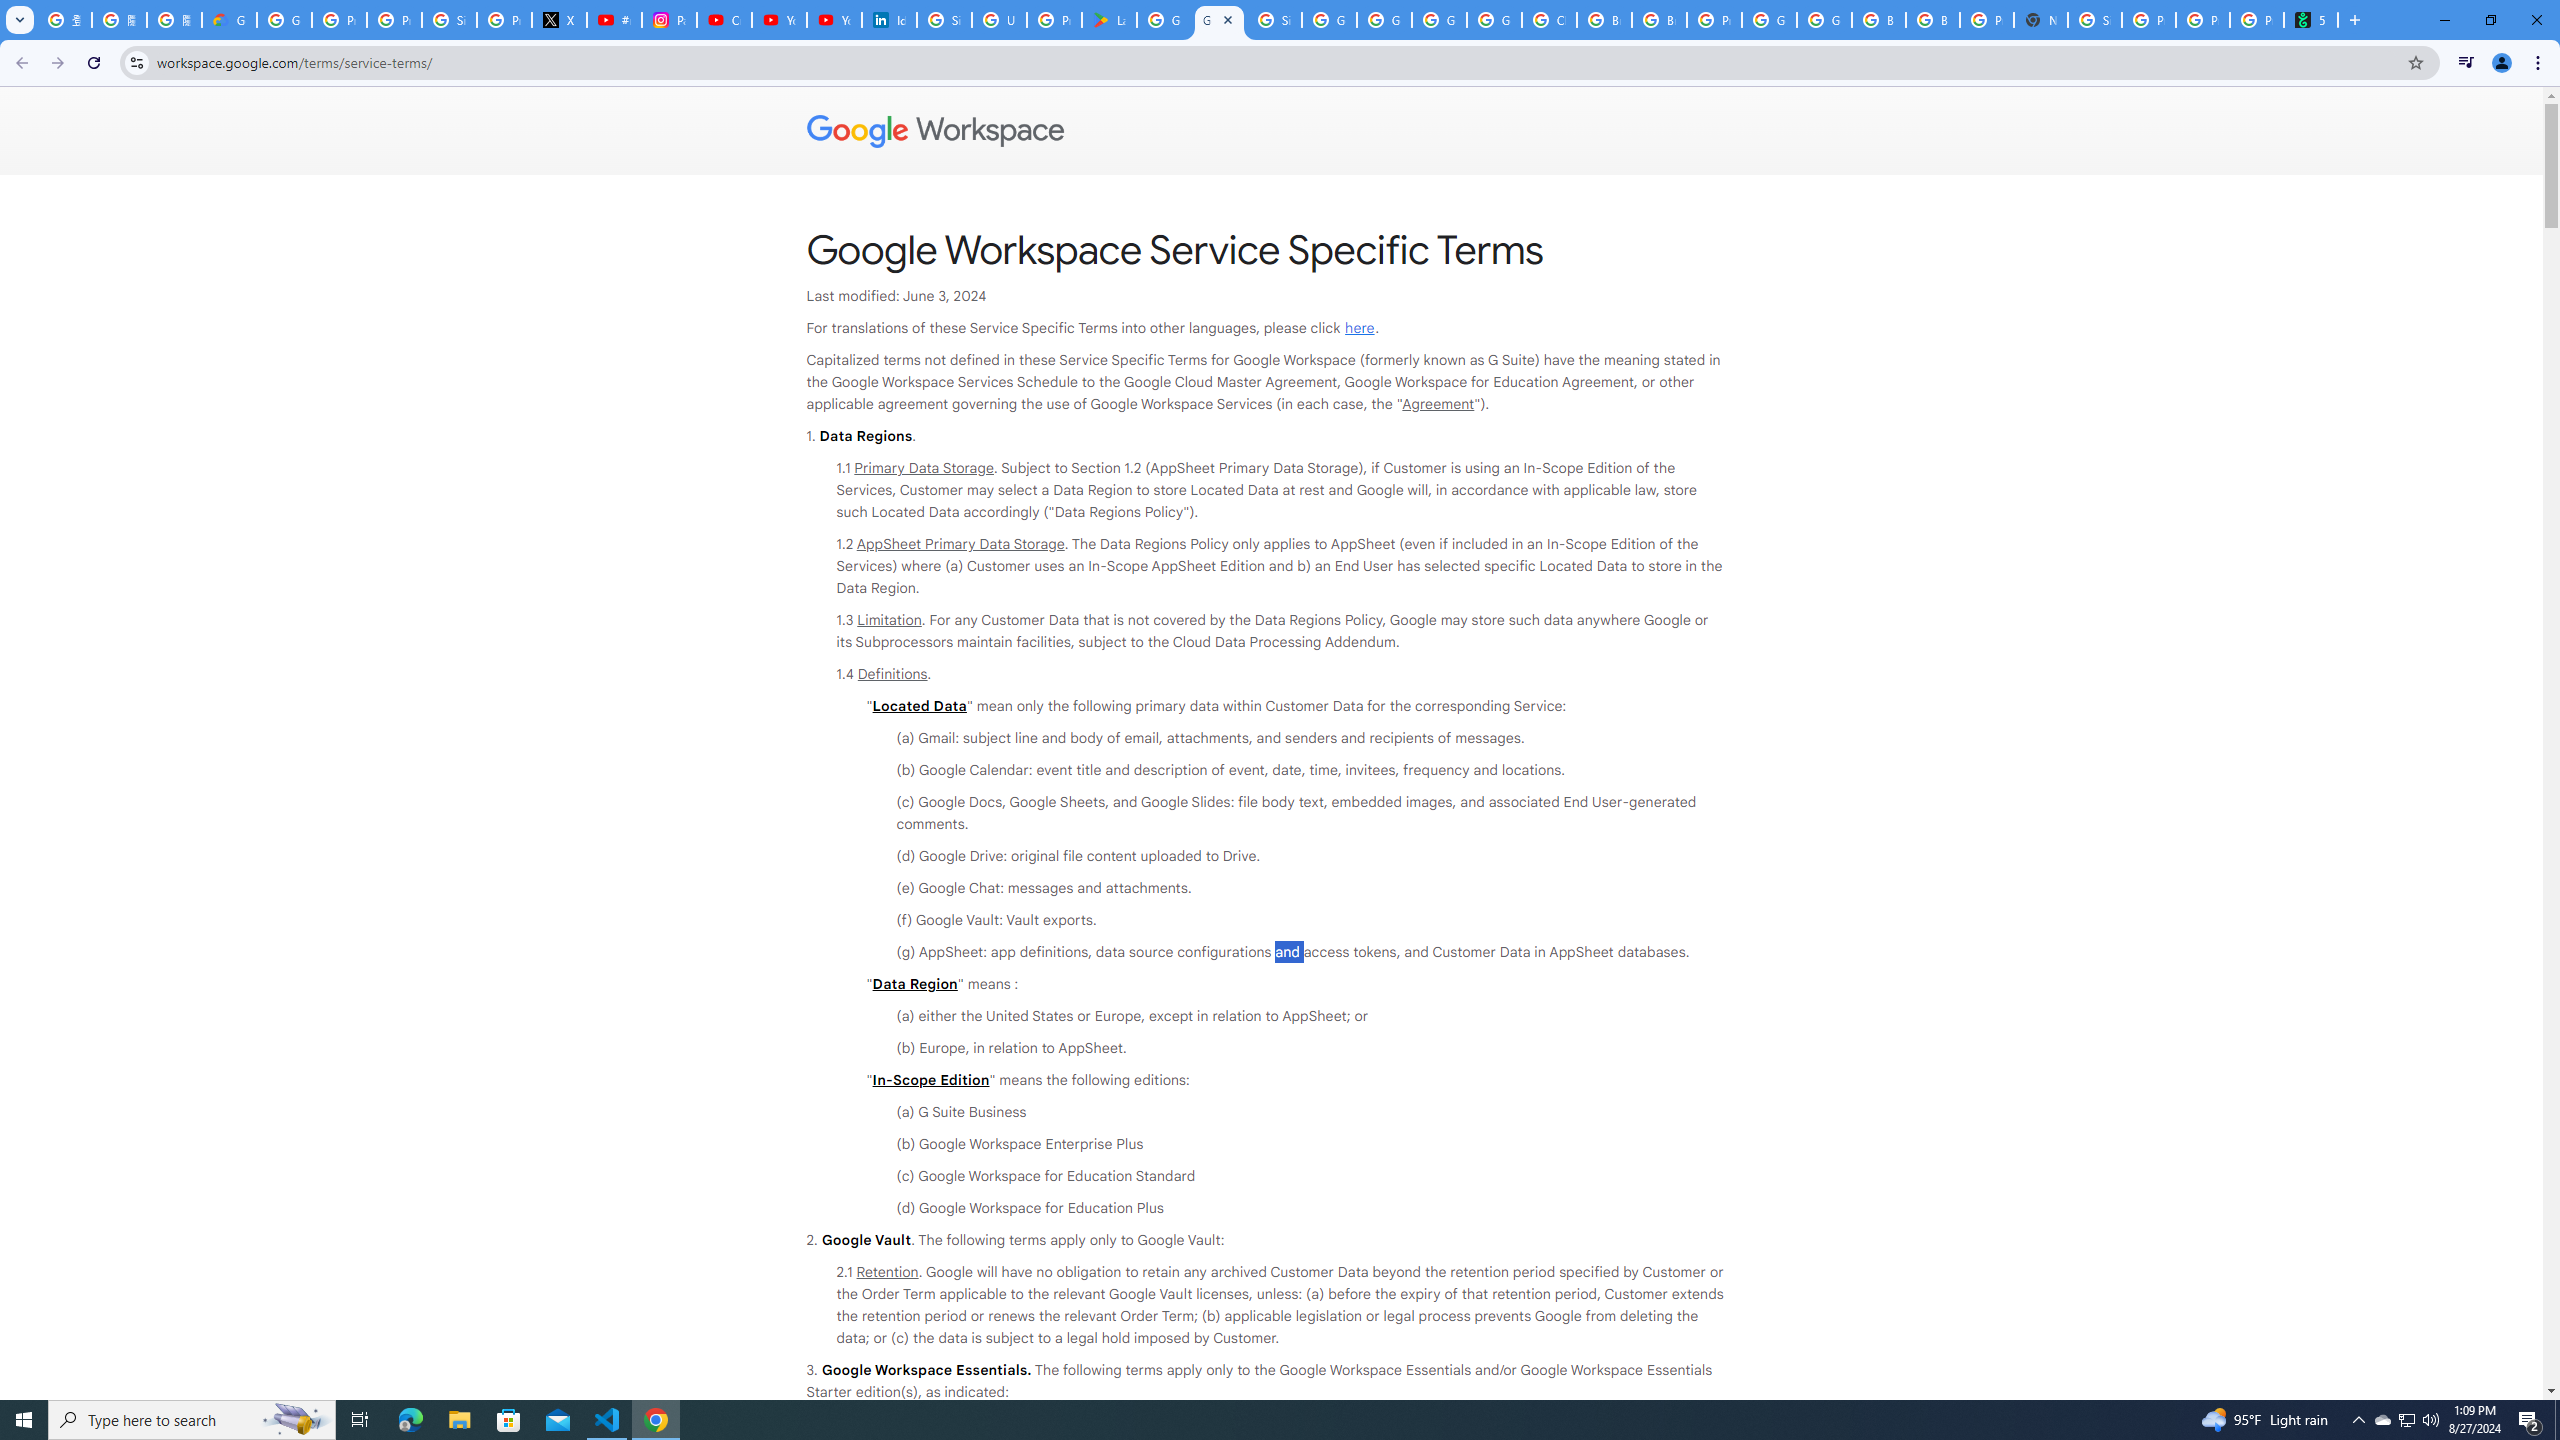 This screenshot has width=2560, height=1440. I want to click on here, so click(1359, 328).